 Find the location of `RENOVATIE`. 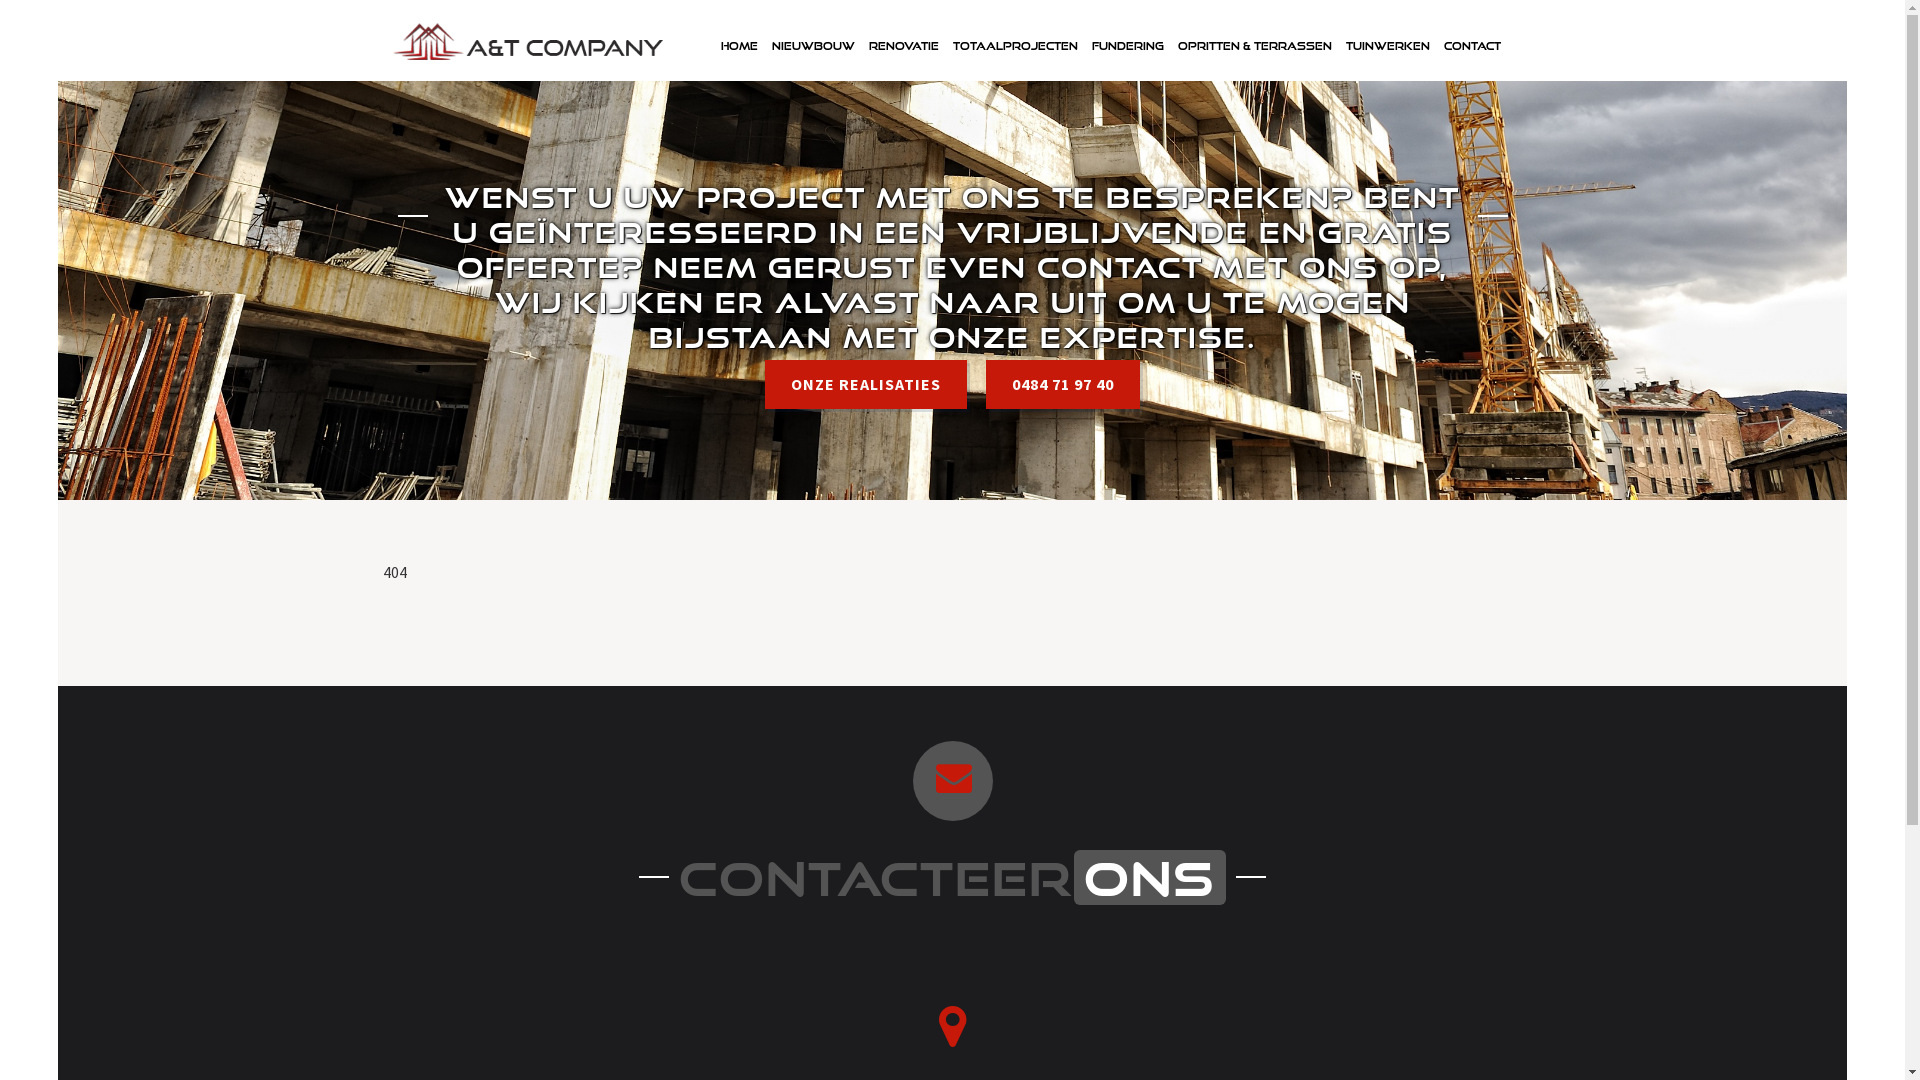

RENOVATIE is located at coordinates (904, 46).